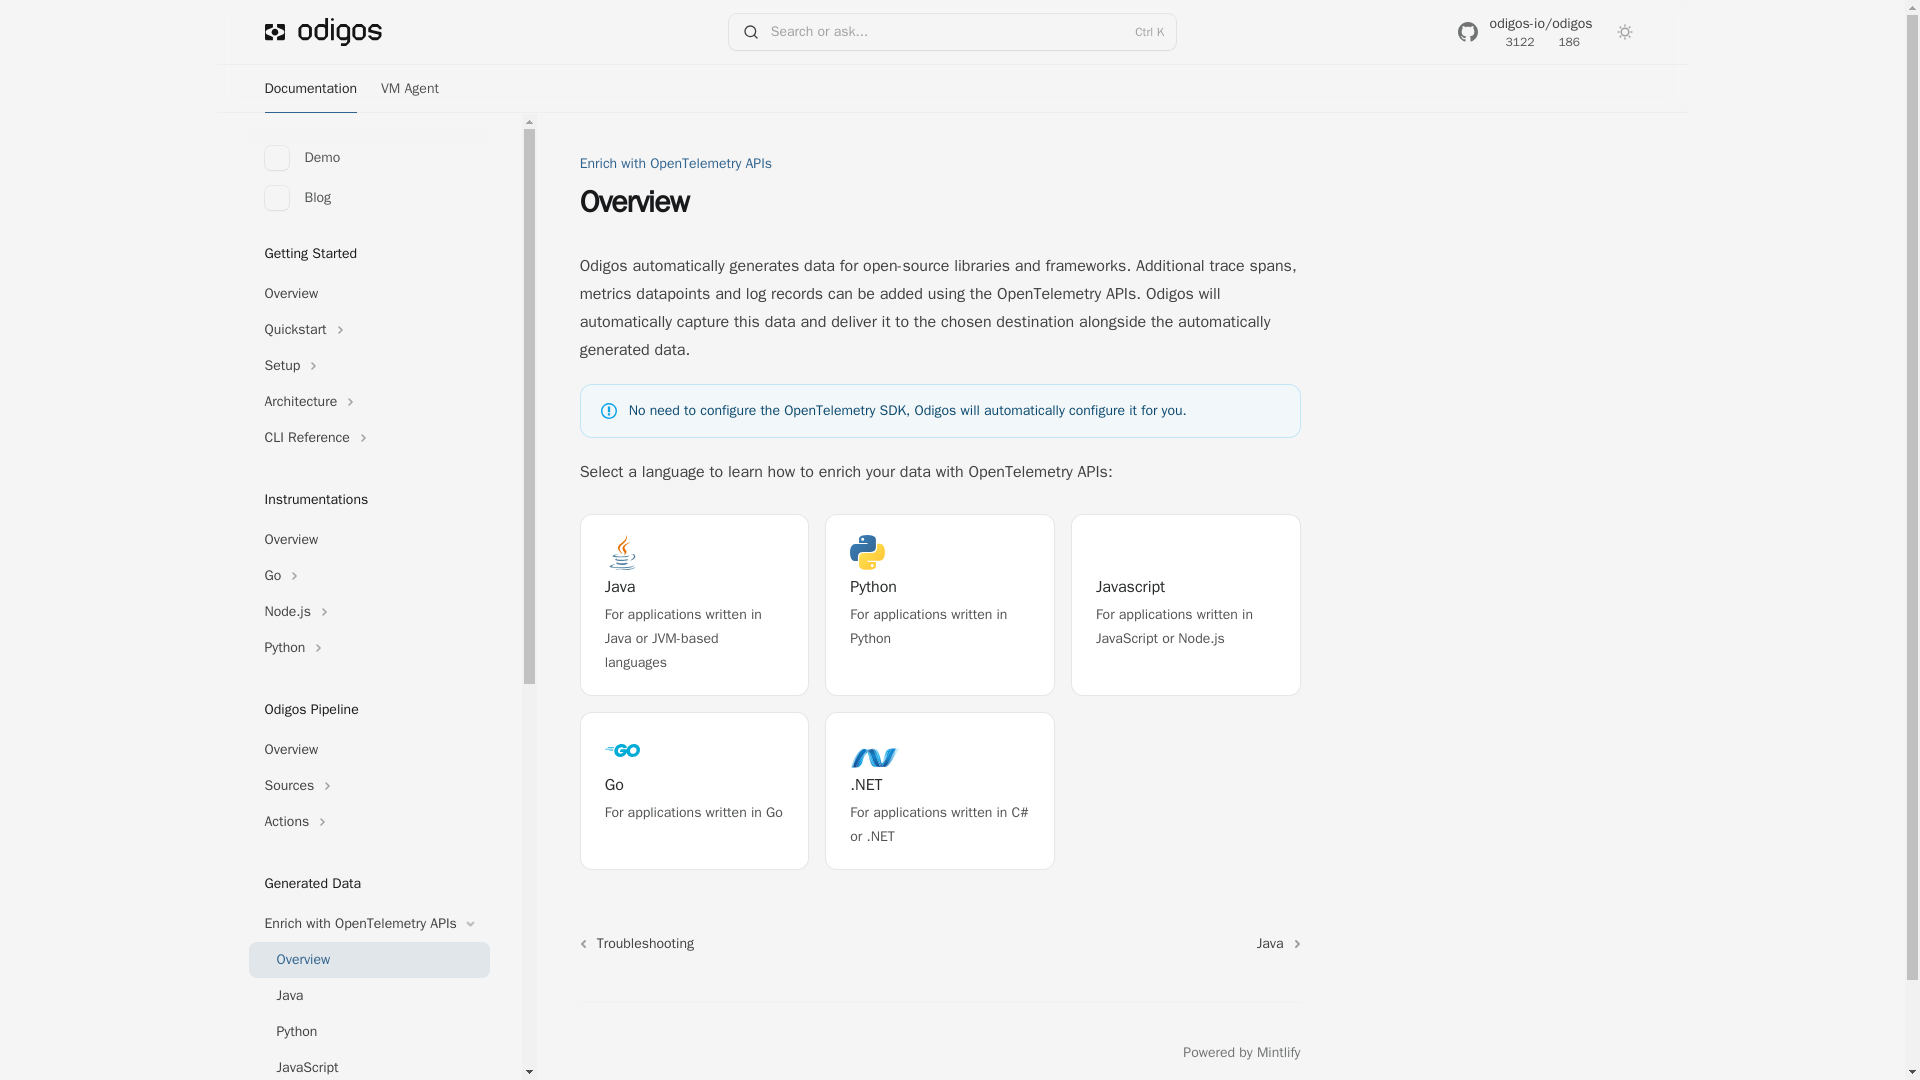 The image size is (1920, 1080). Describe the element at coordinates (940, 604) in the screenshot. I see `Java` at that location.